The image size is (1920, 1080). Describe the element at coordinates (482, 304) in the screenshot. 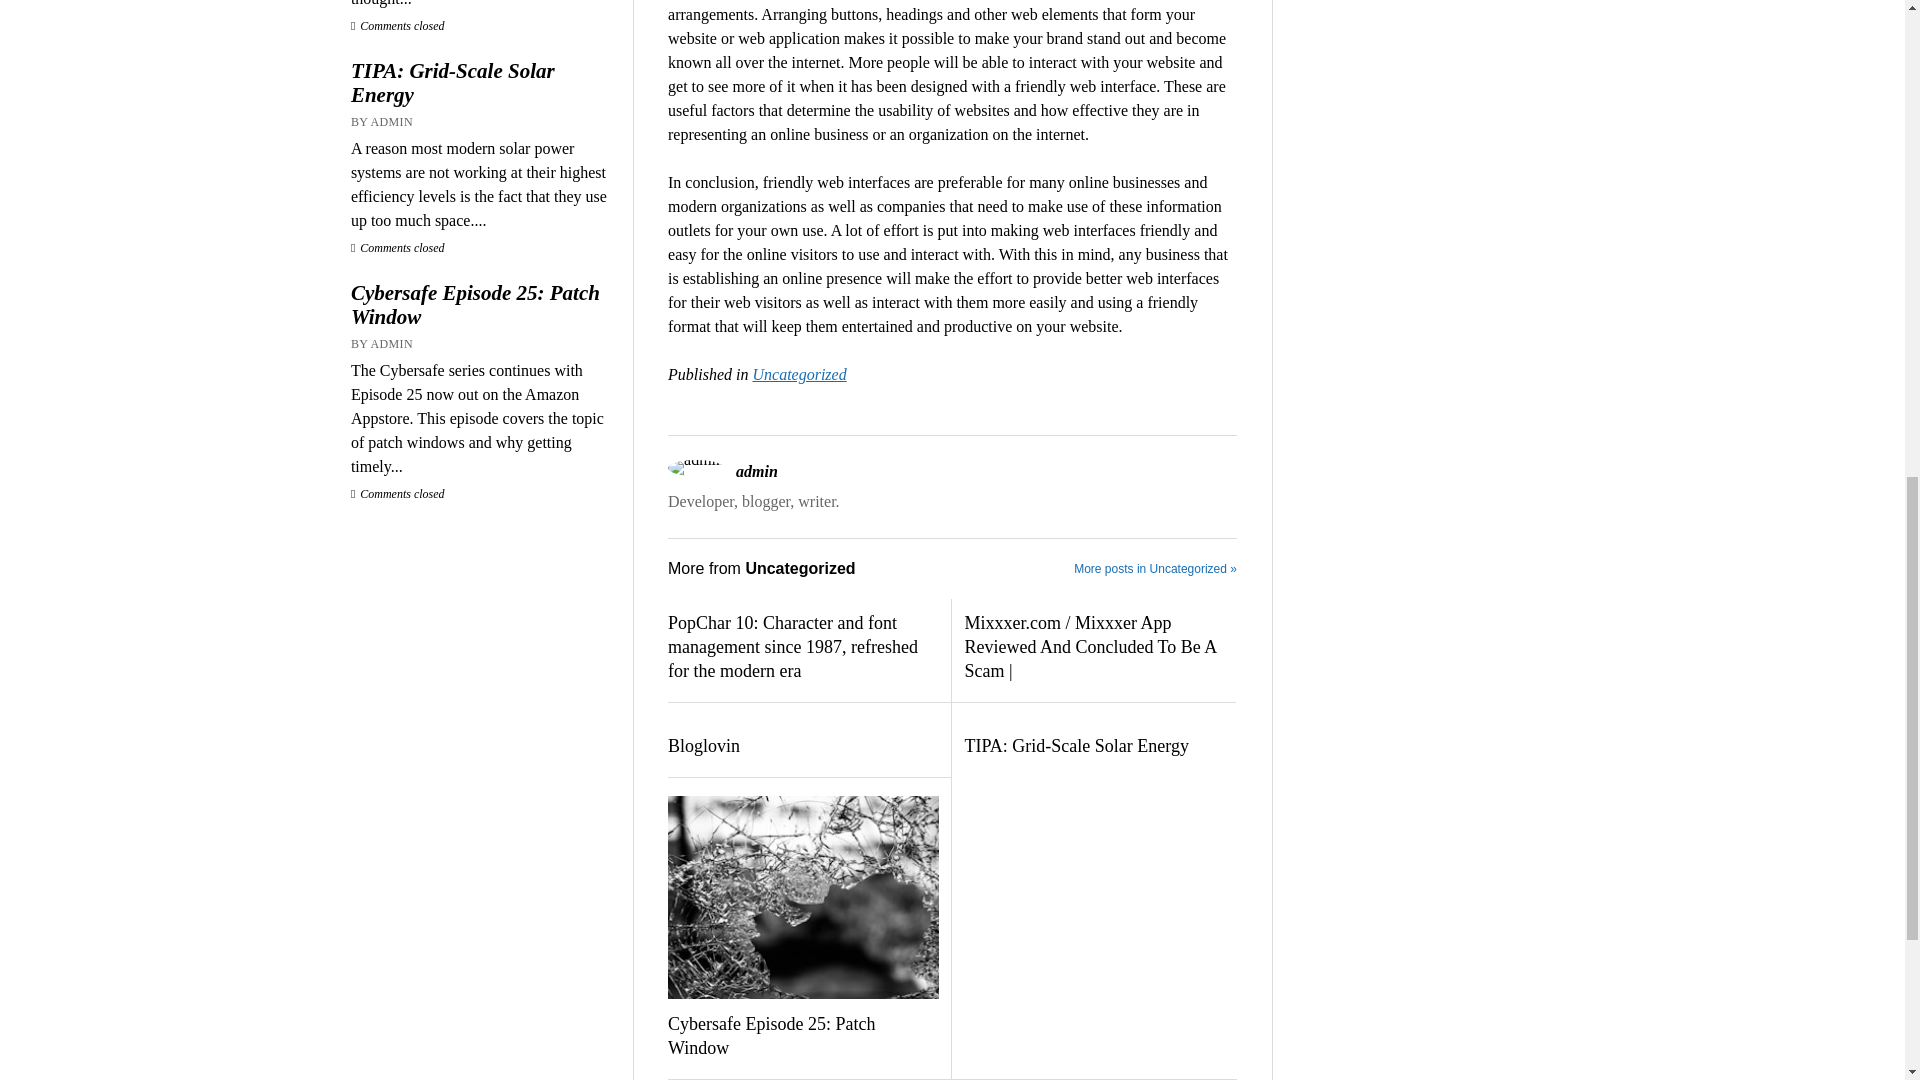

I see `Cybersafe Episode 25: Patch Window` at that location.